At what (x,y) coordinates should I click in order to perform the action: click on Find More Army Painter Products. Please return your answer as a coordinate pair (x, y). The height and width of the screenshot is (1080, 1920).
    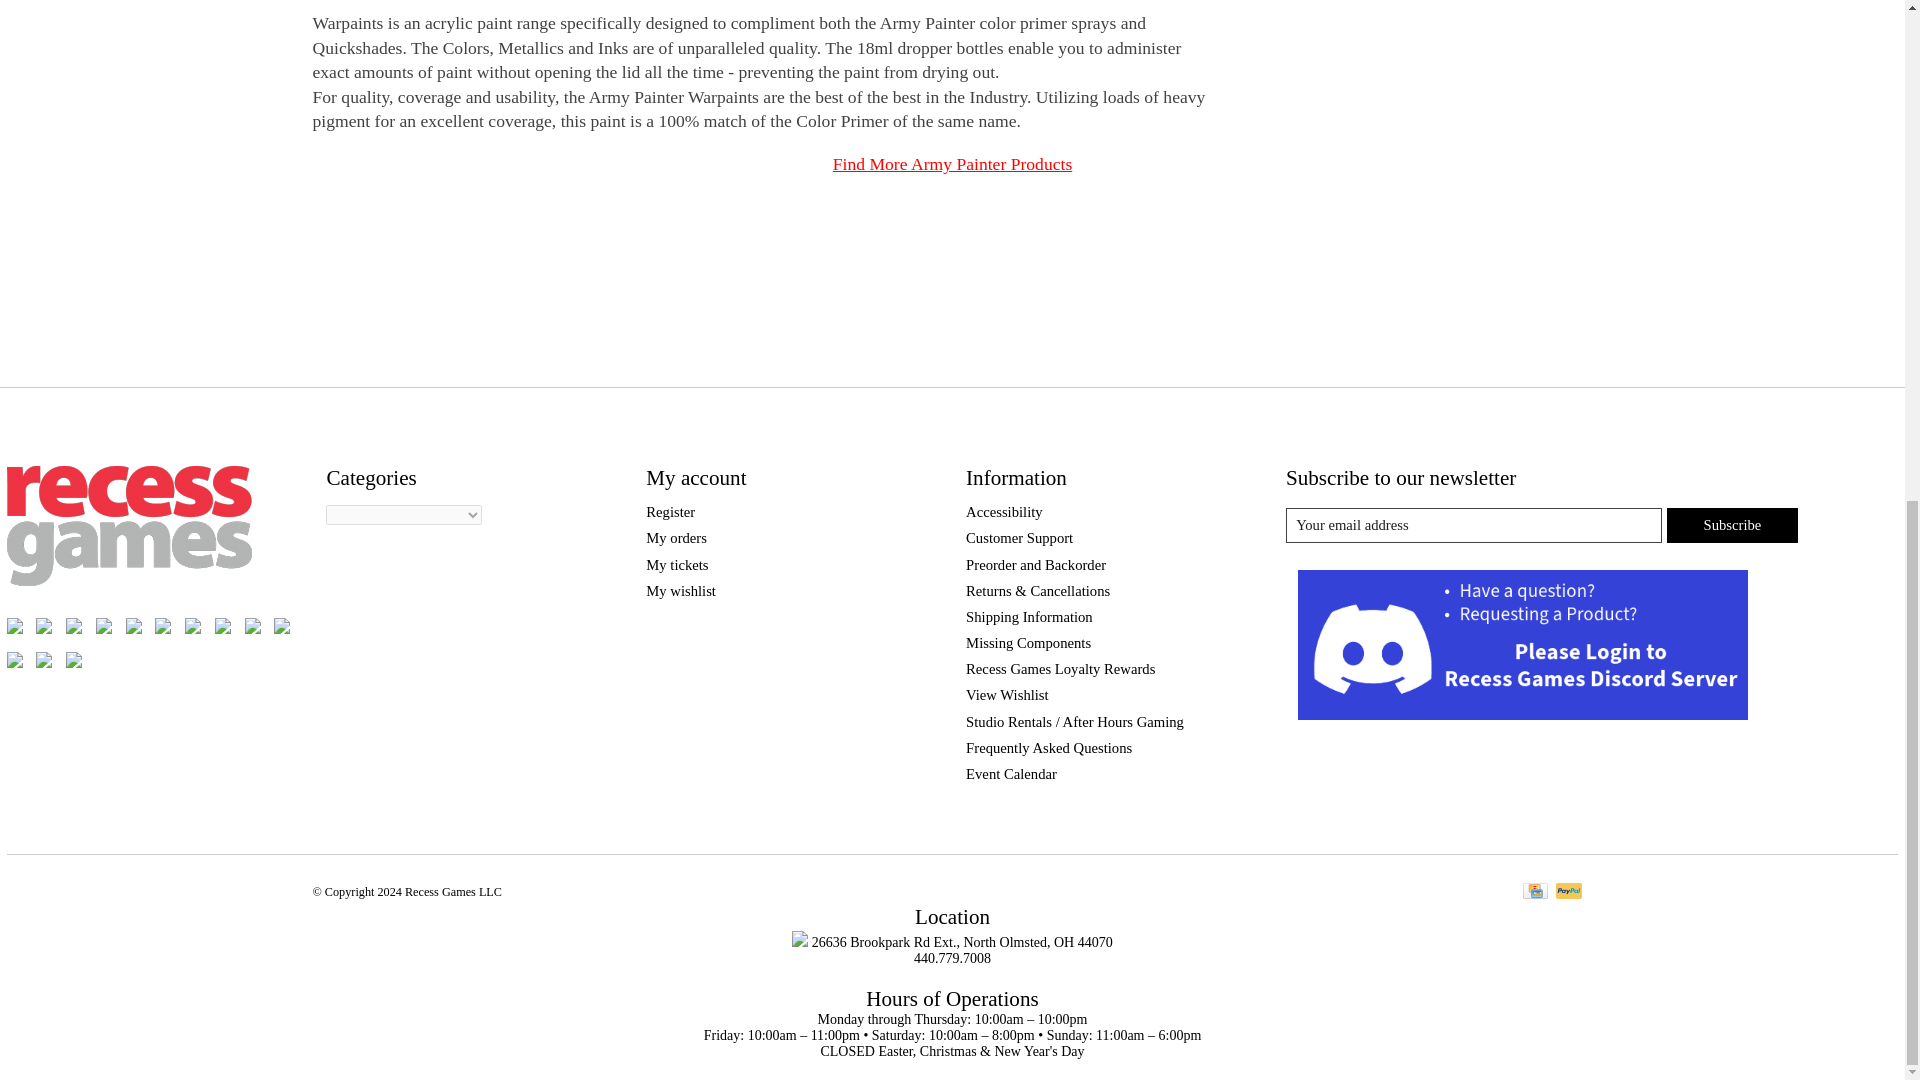
    Looking at the image, I should click on (952, 164).